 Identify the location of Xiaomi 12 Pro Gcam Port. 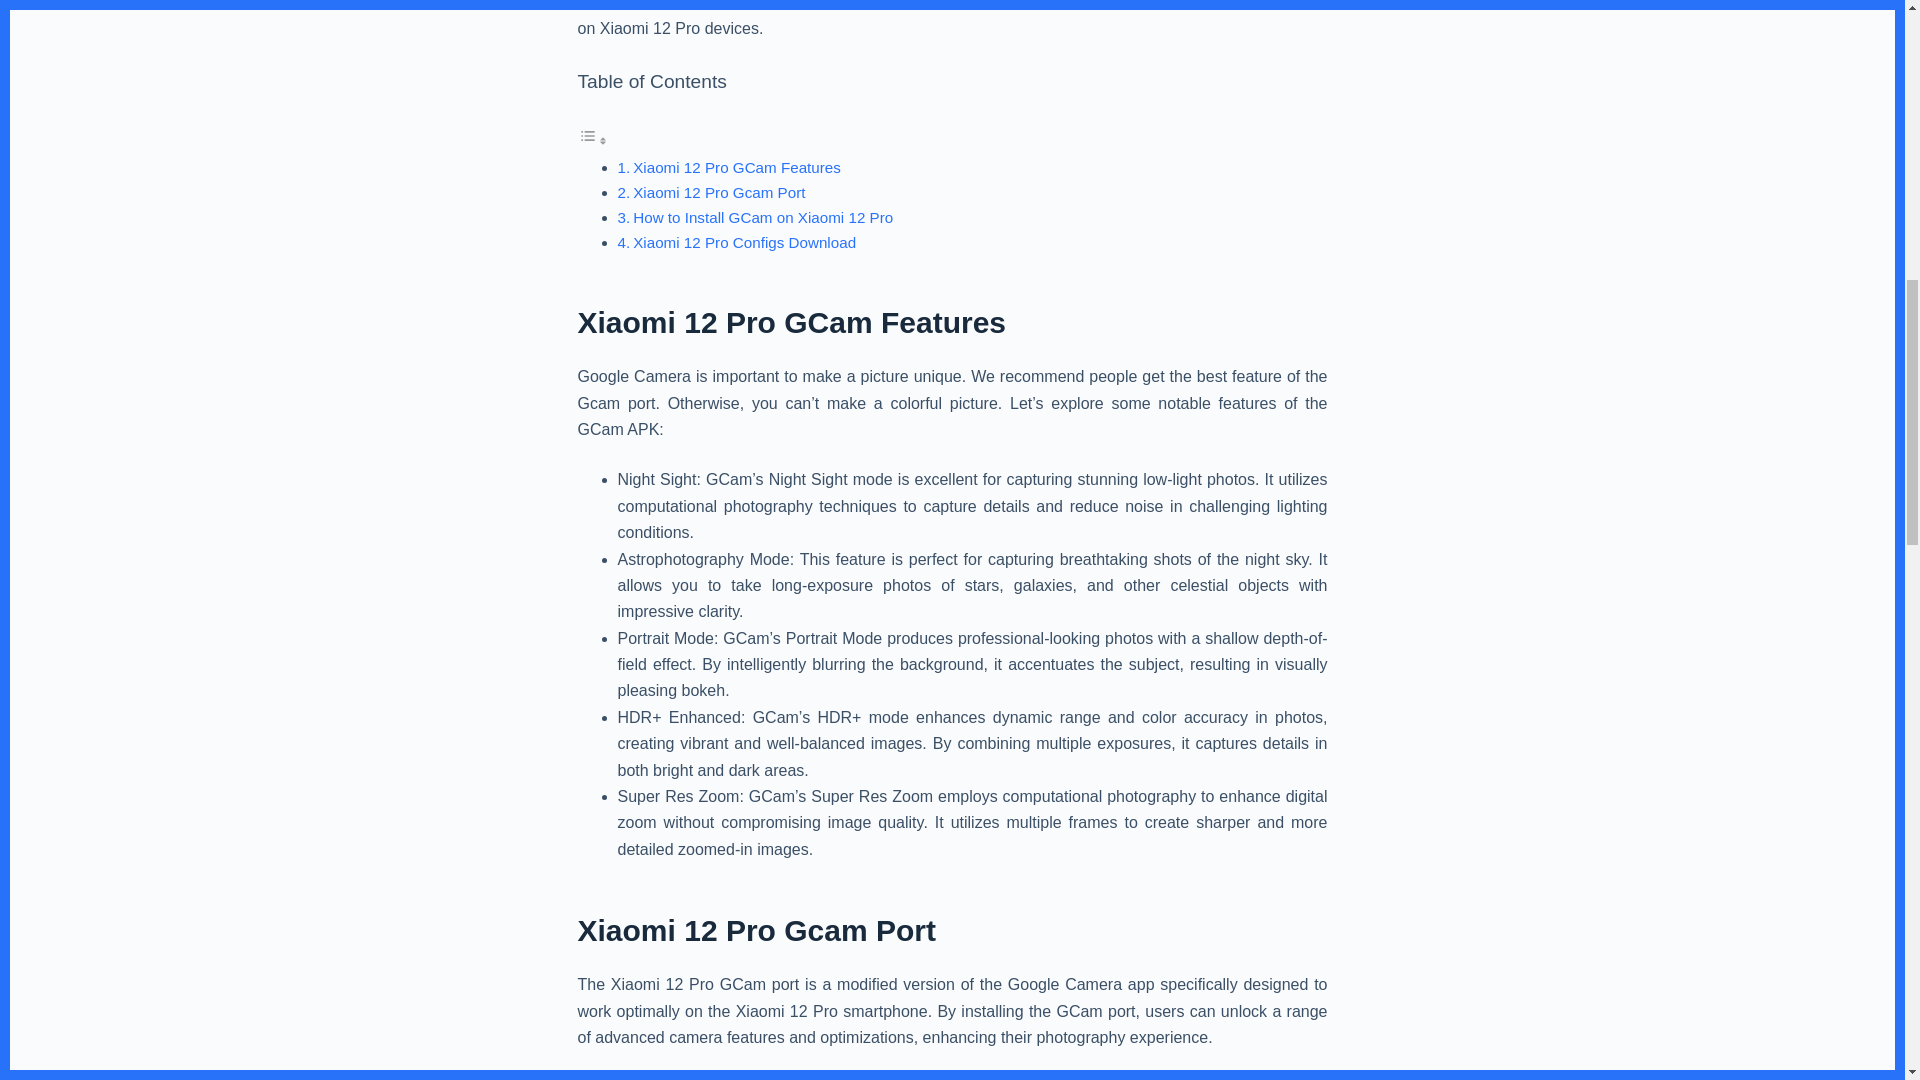
(718, 192).